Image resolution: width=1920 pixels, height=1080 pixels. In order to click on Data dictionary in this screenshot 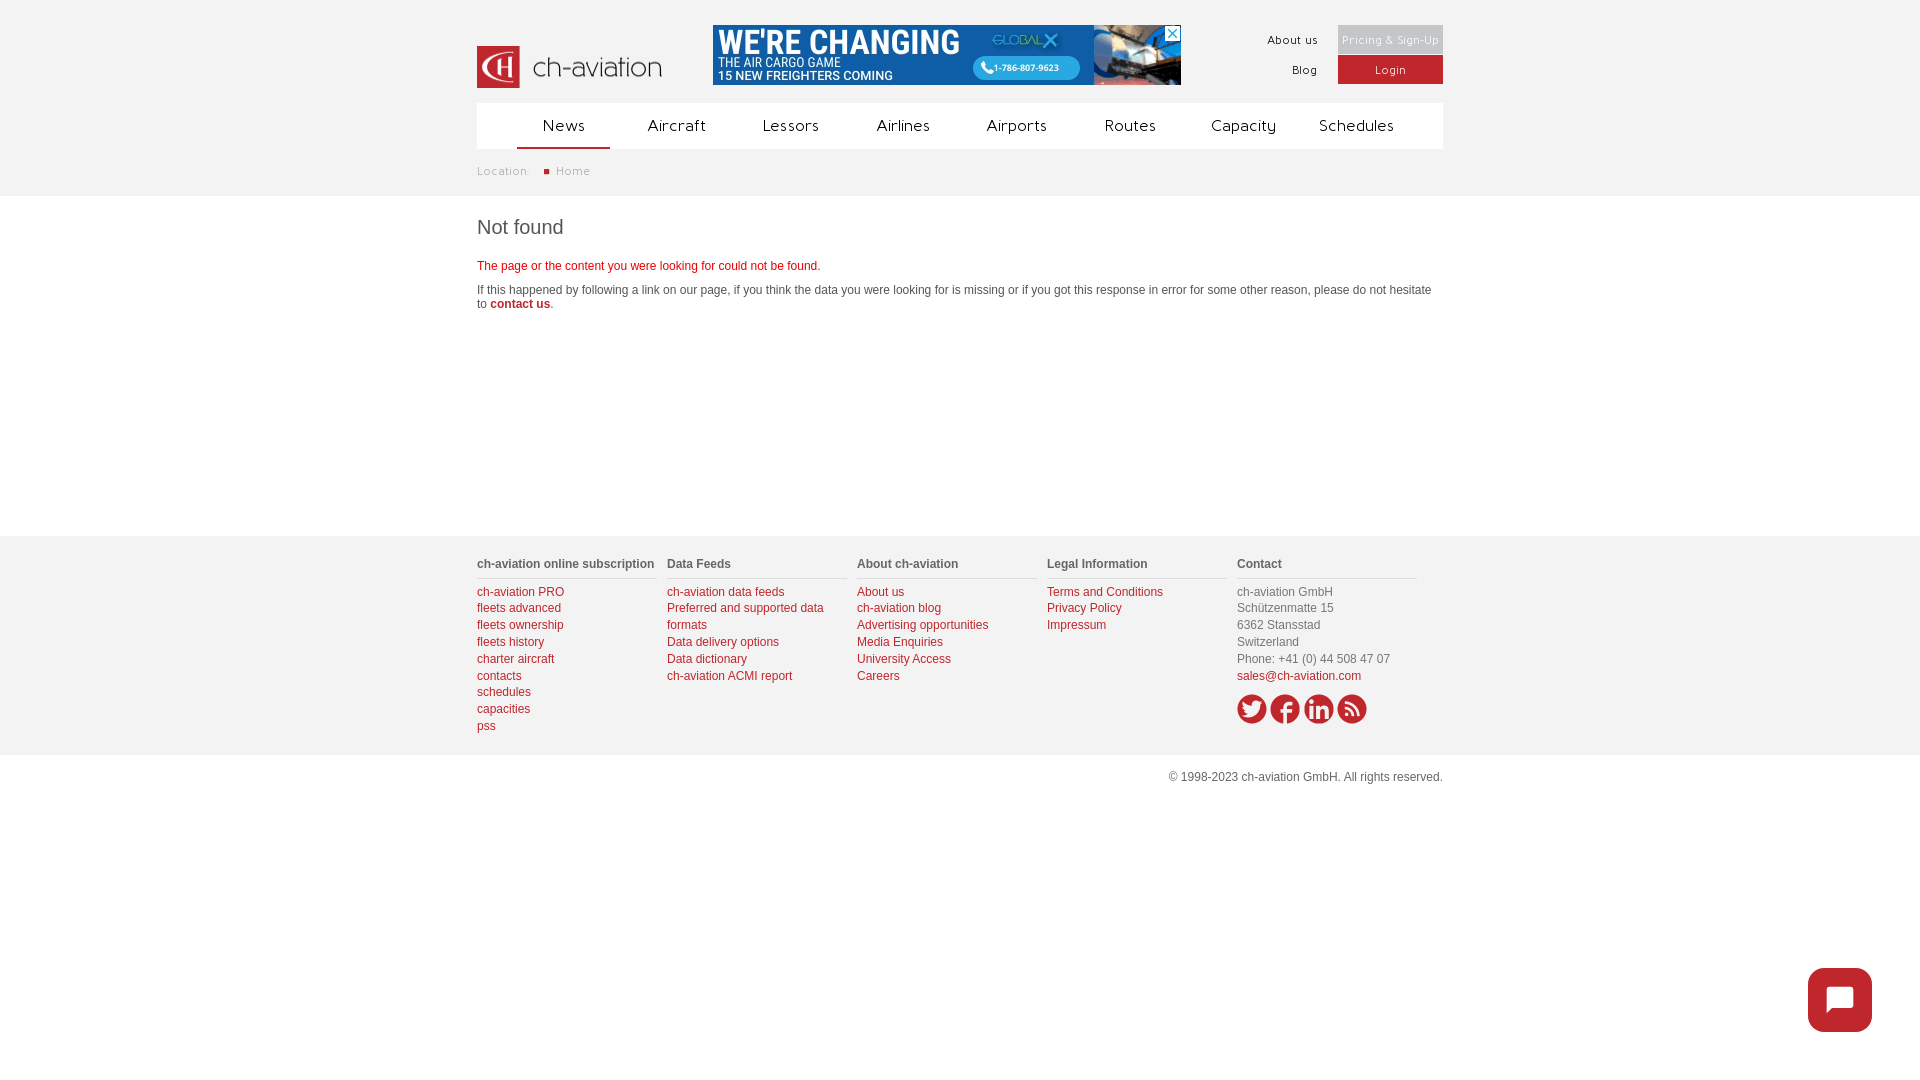, I will do `click(707, 659)`.